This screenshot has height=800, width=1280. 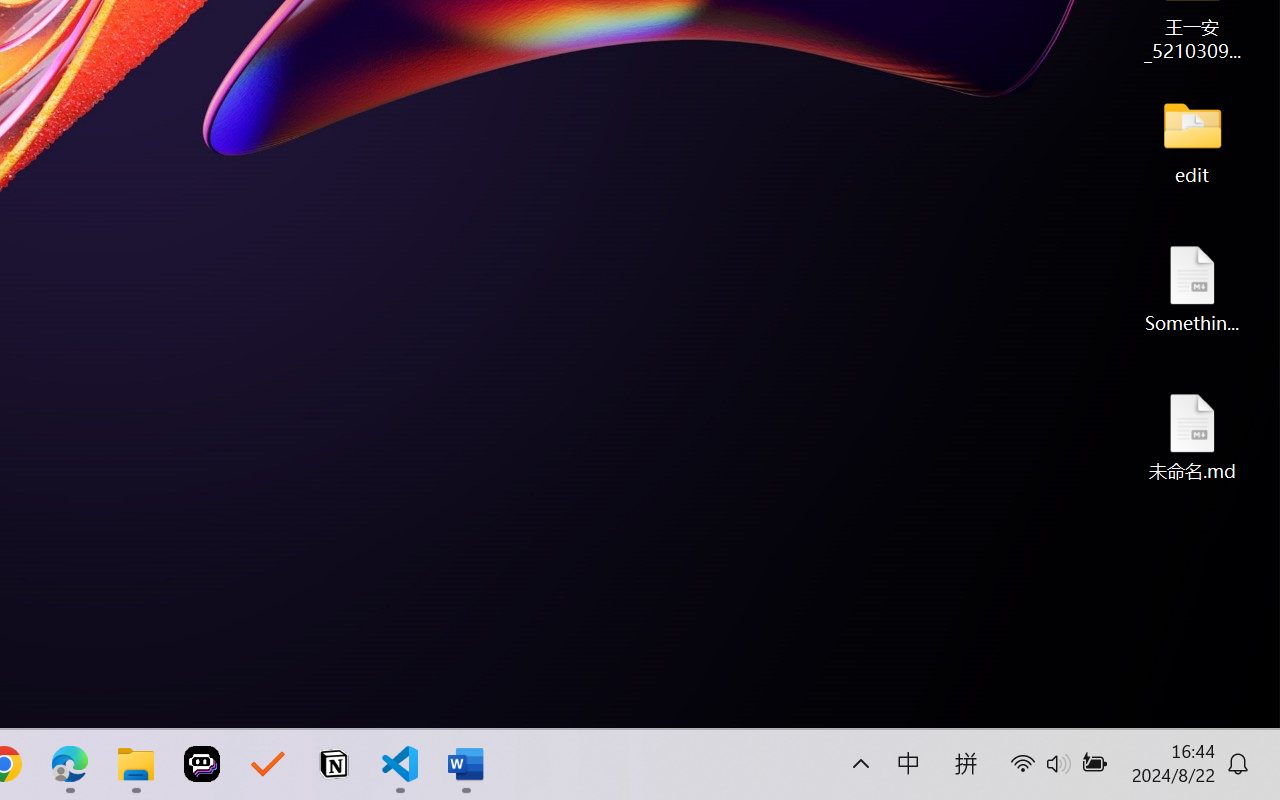 What do you see at coordinates (1192, 140) in the screenshot?
I see `edit` at bounding box center [1192, 140].